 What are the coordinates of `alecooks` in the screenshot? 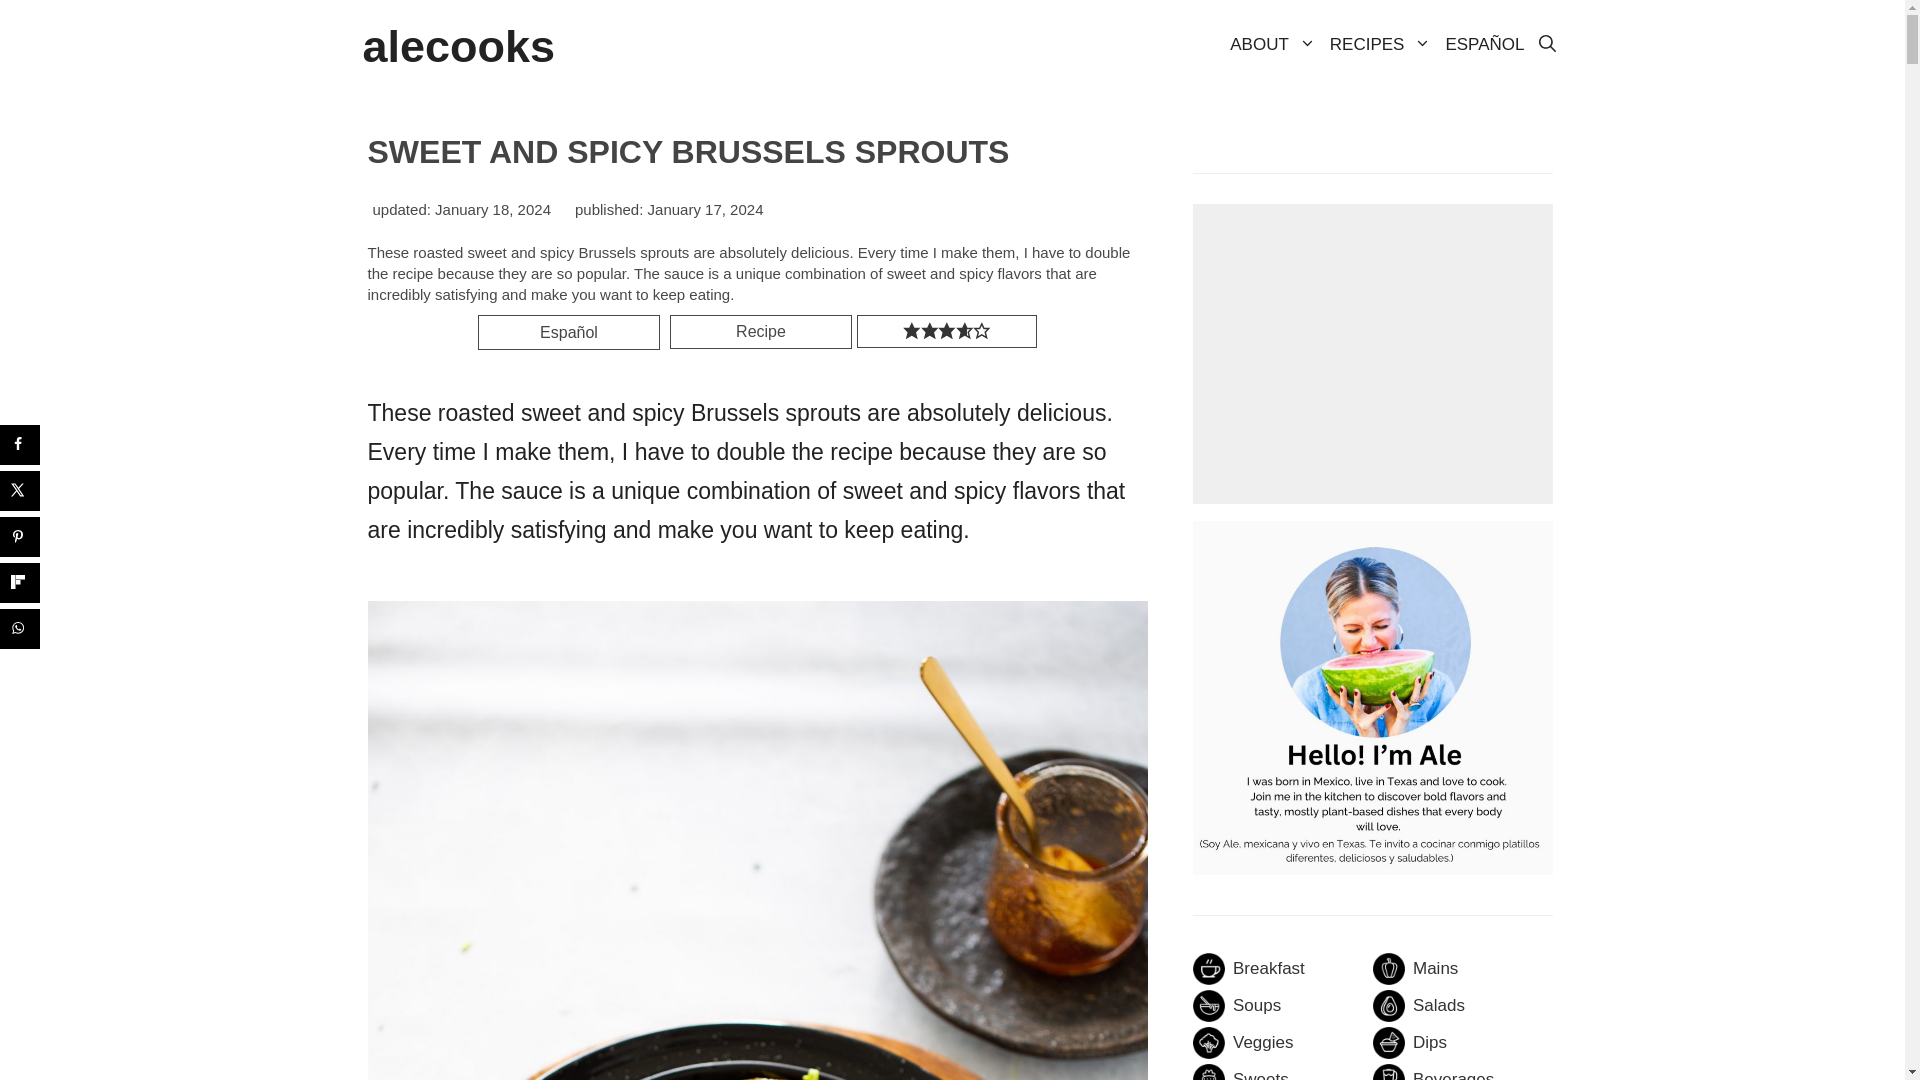 It's located at (458, 46).